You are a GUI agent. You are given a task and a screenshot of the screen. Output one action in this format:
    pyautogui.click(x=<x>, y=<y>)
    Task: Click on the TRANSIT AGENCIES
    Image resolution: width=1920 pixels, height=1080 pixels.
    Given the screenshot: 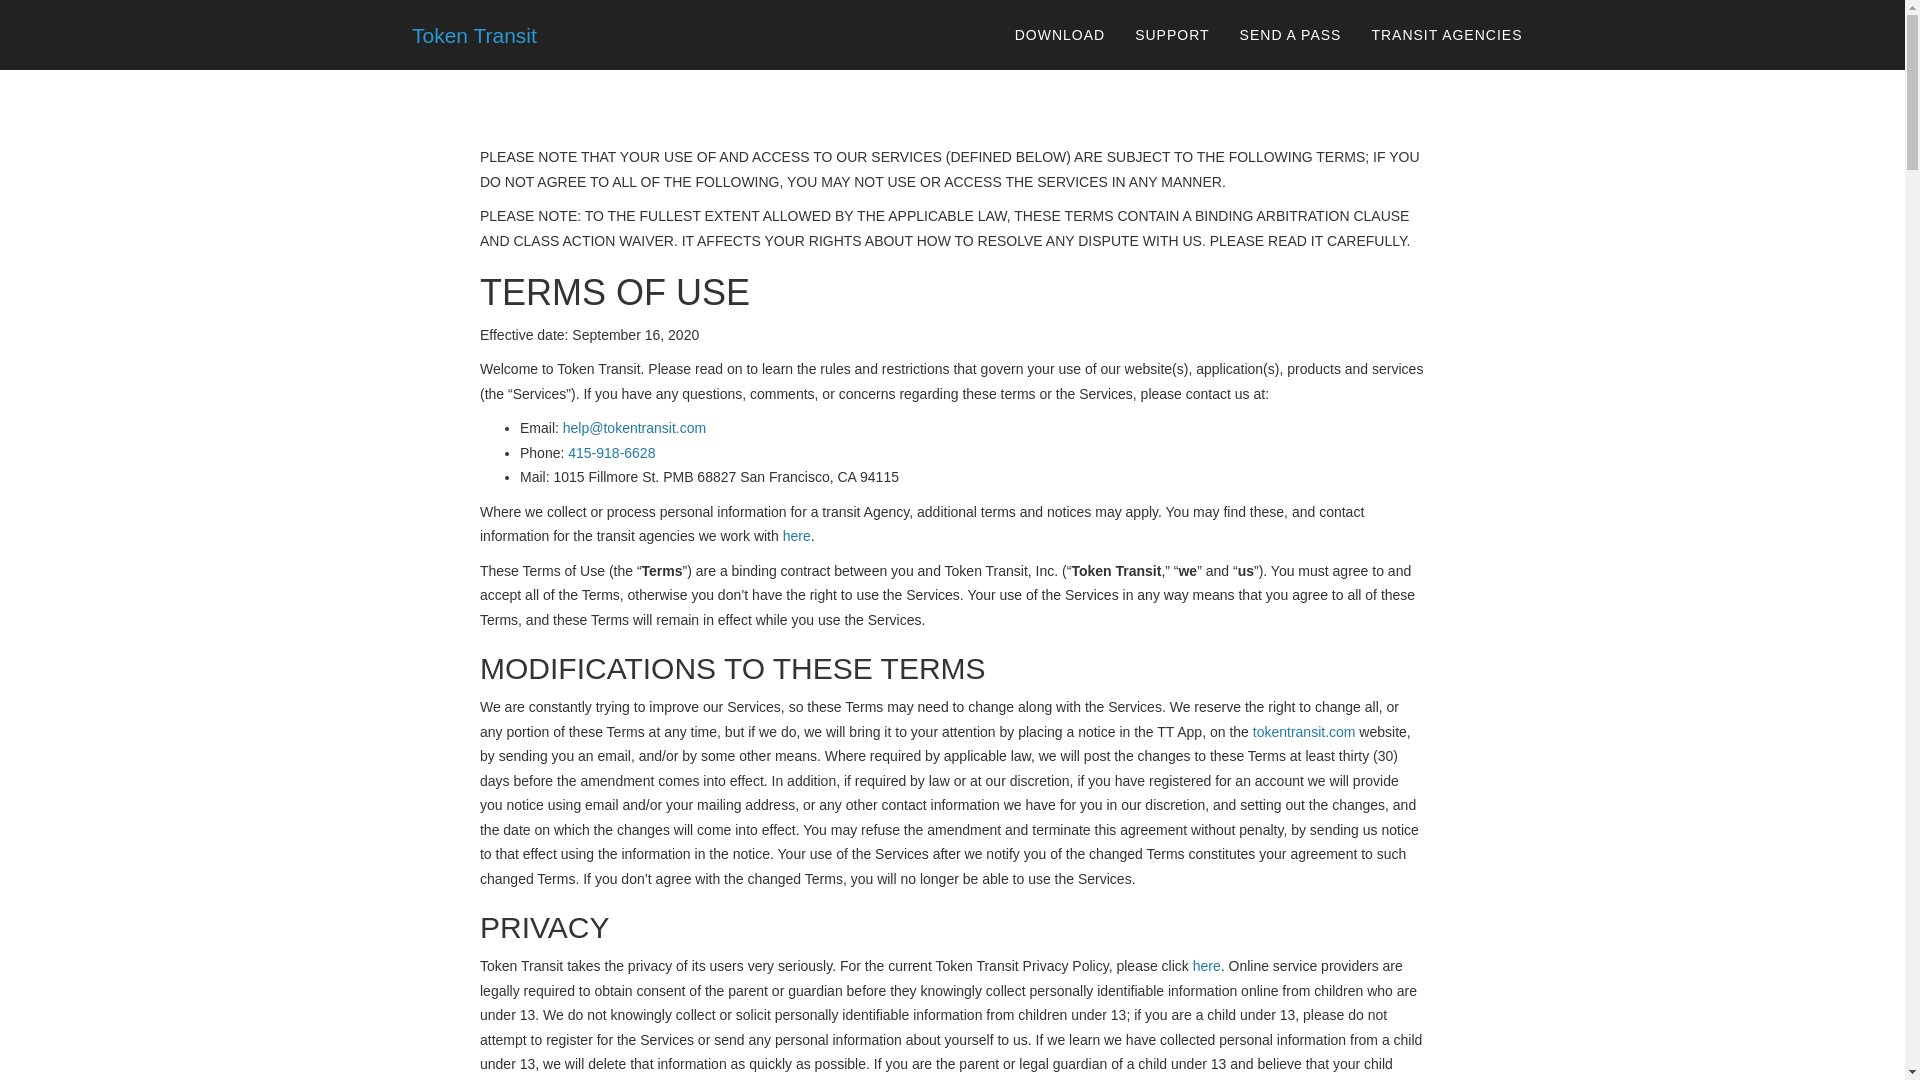 What is the action you would take?
    pyautogui.click(x=1446, y=34)
    